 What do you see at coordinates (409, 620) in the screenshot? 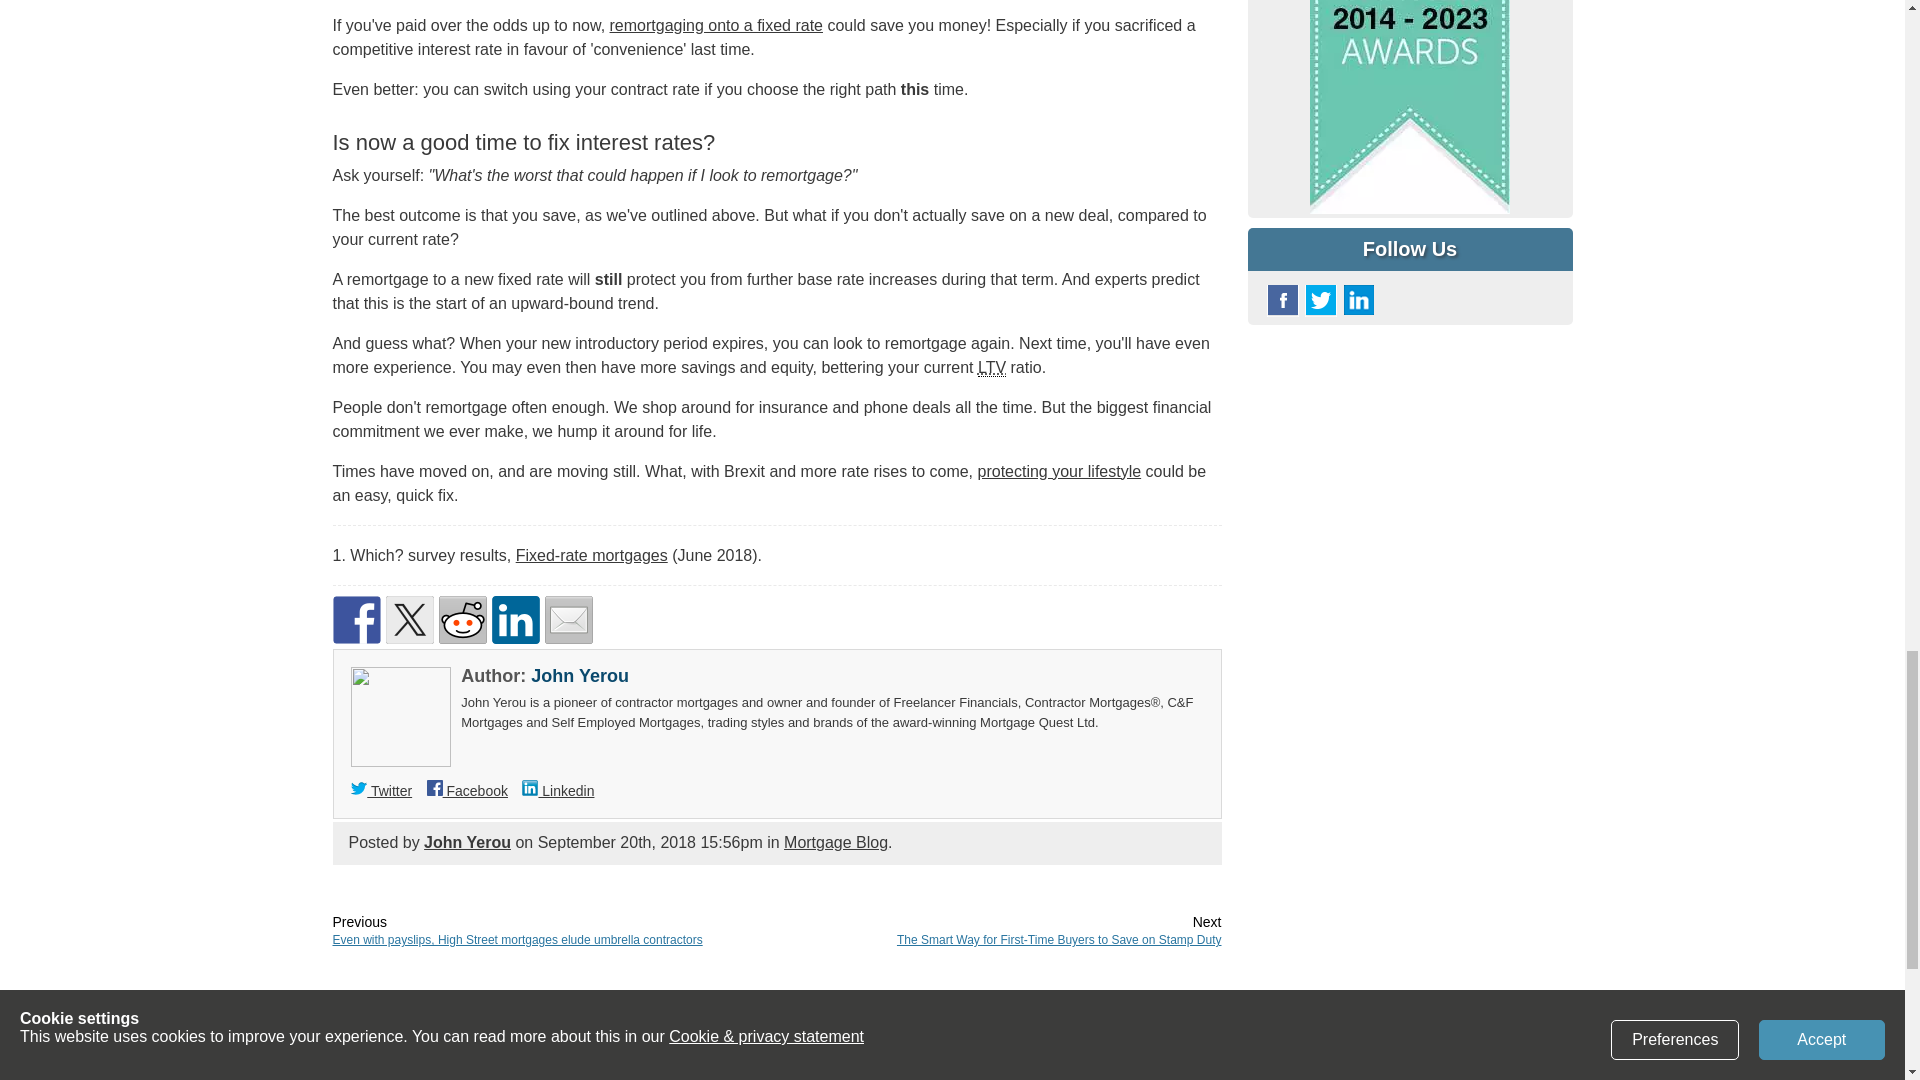
I see `Share on Twitter` at bounding box center [409, 620].